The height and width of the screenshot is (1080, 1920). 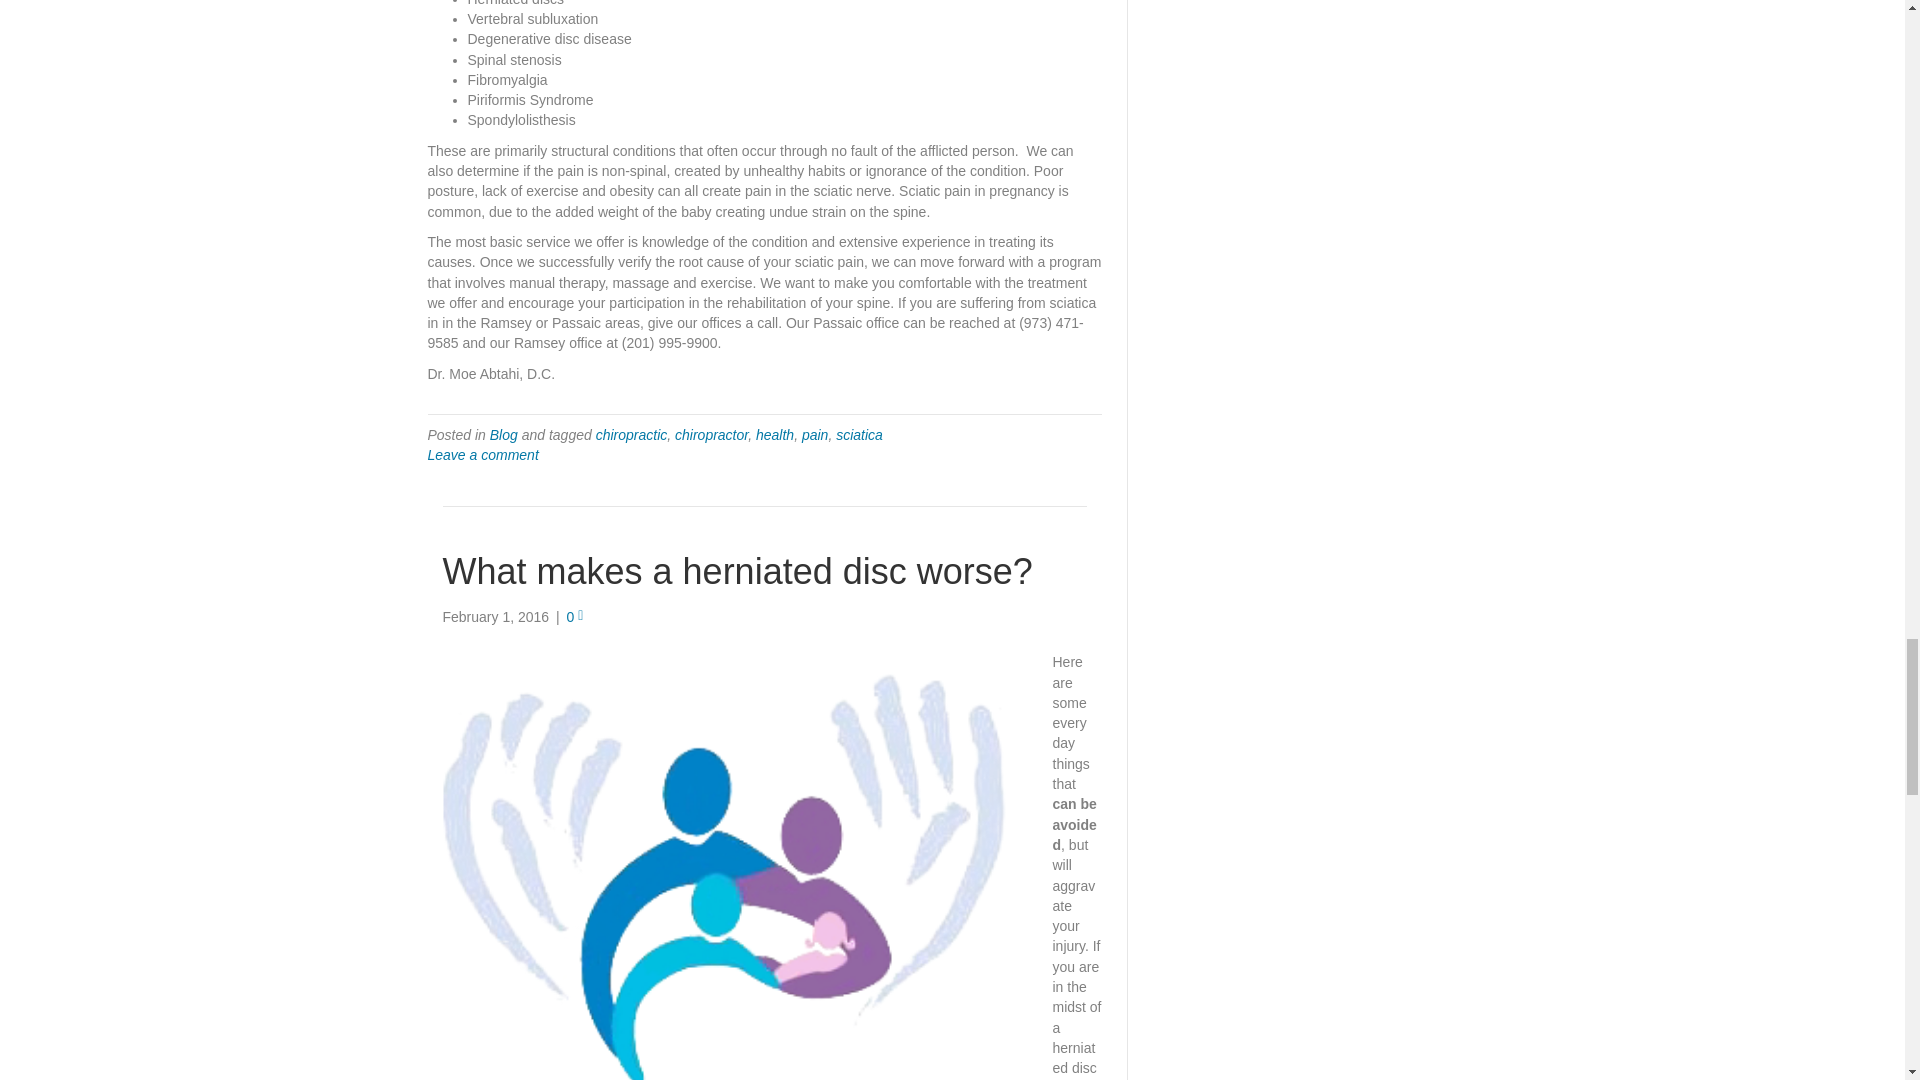 I want to click on What makes a herniated disc worse?, so click(x=728, y=876).